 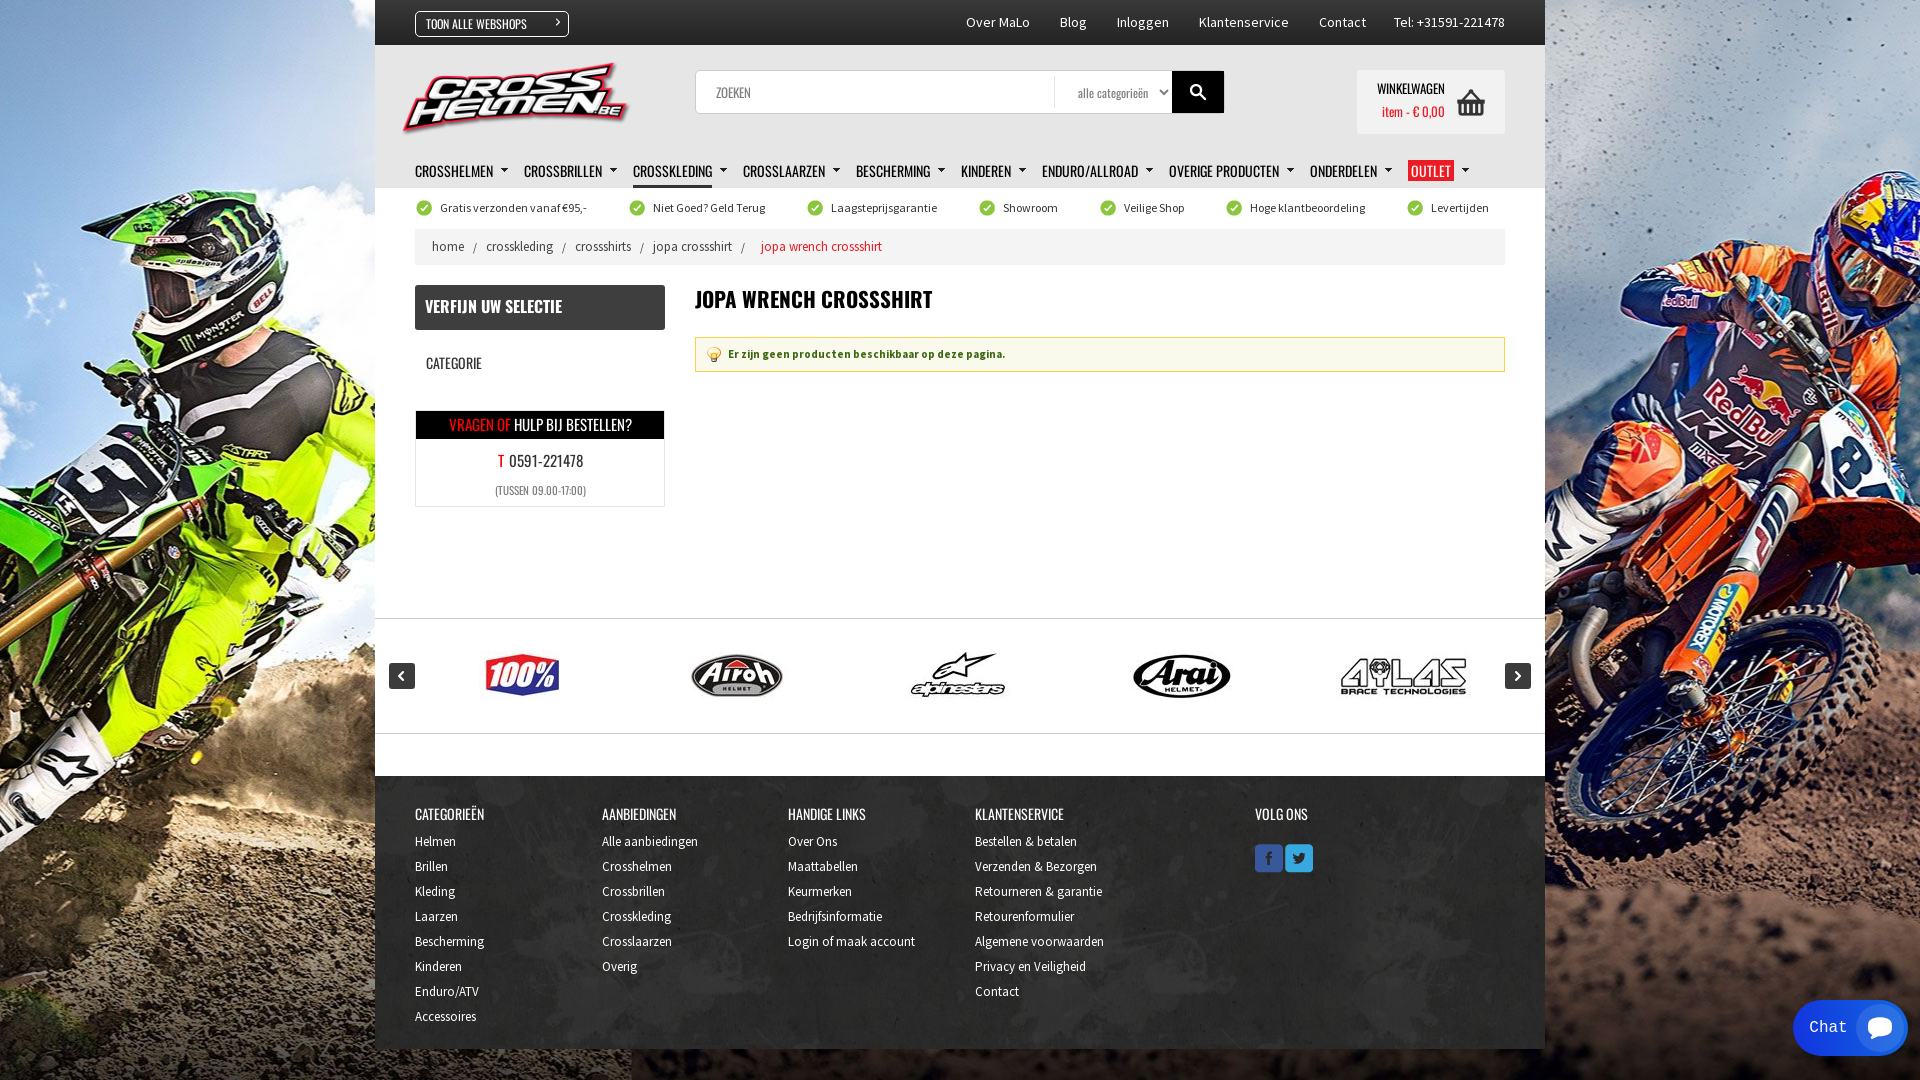 I want to click on Gaan, so click(x=1198, y=92).